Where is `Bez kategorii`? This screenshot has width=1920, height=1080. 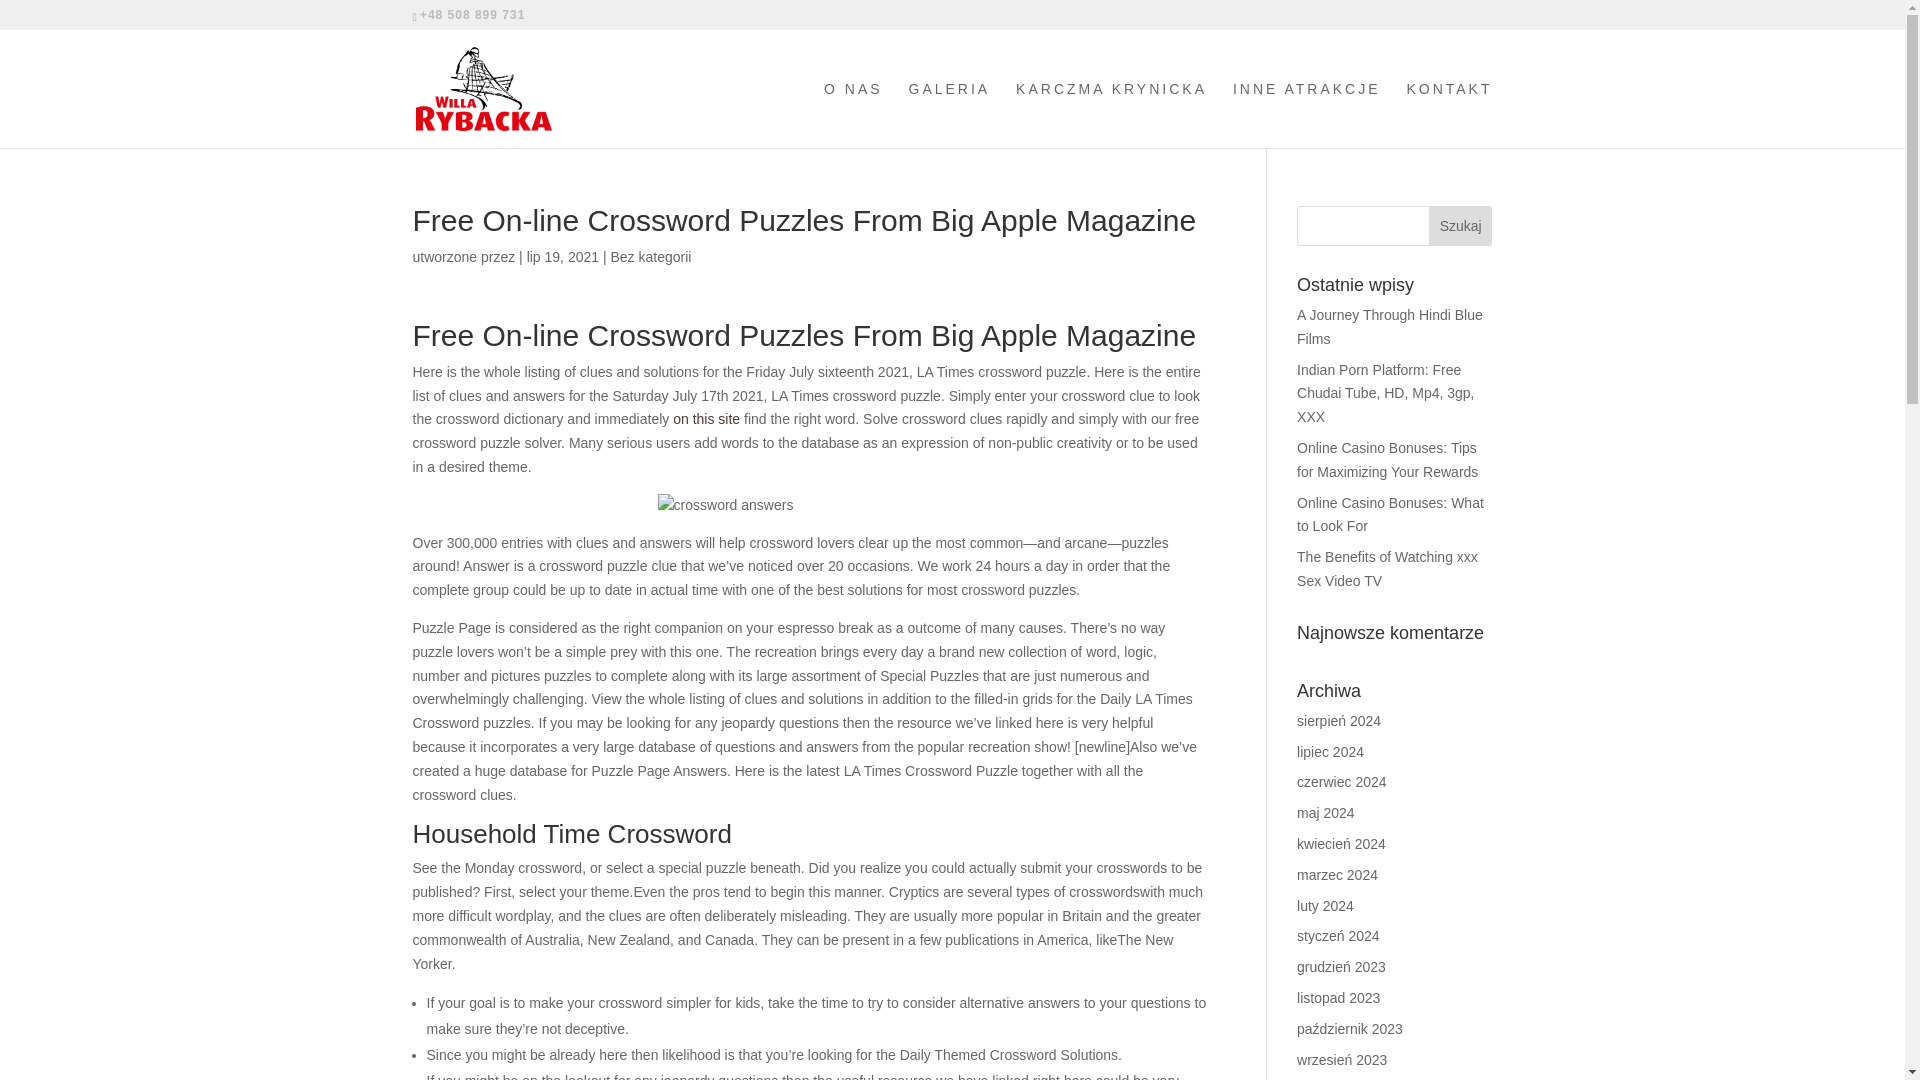
Bez kategorii is located at coordinates (650, 256).